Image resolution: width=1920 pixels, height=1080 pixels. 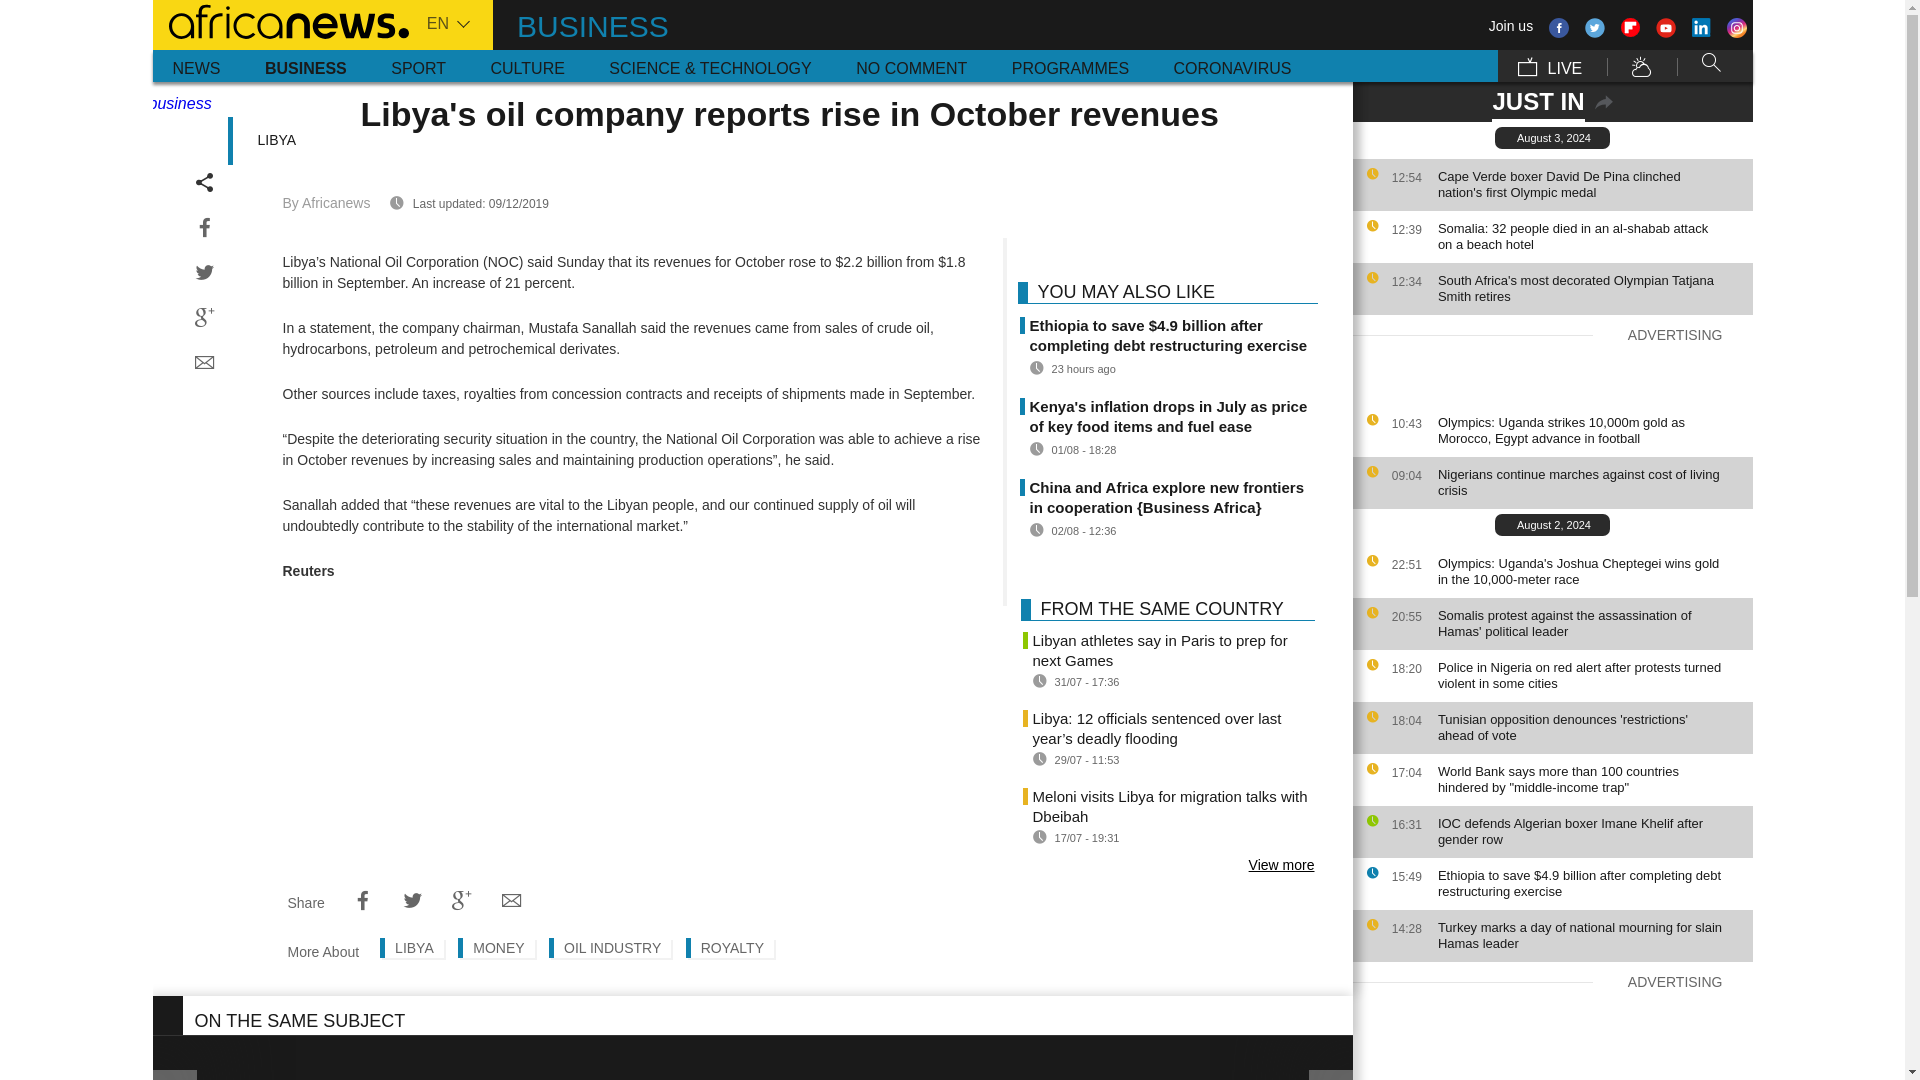 I want to click on CORONAVIRUS, so click(x=1232, y=66).